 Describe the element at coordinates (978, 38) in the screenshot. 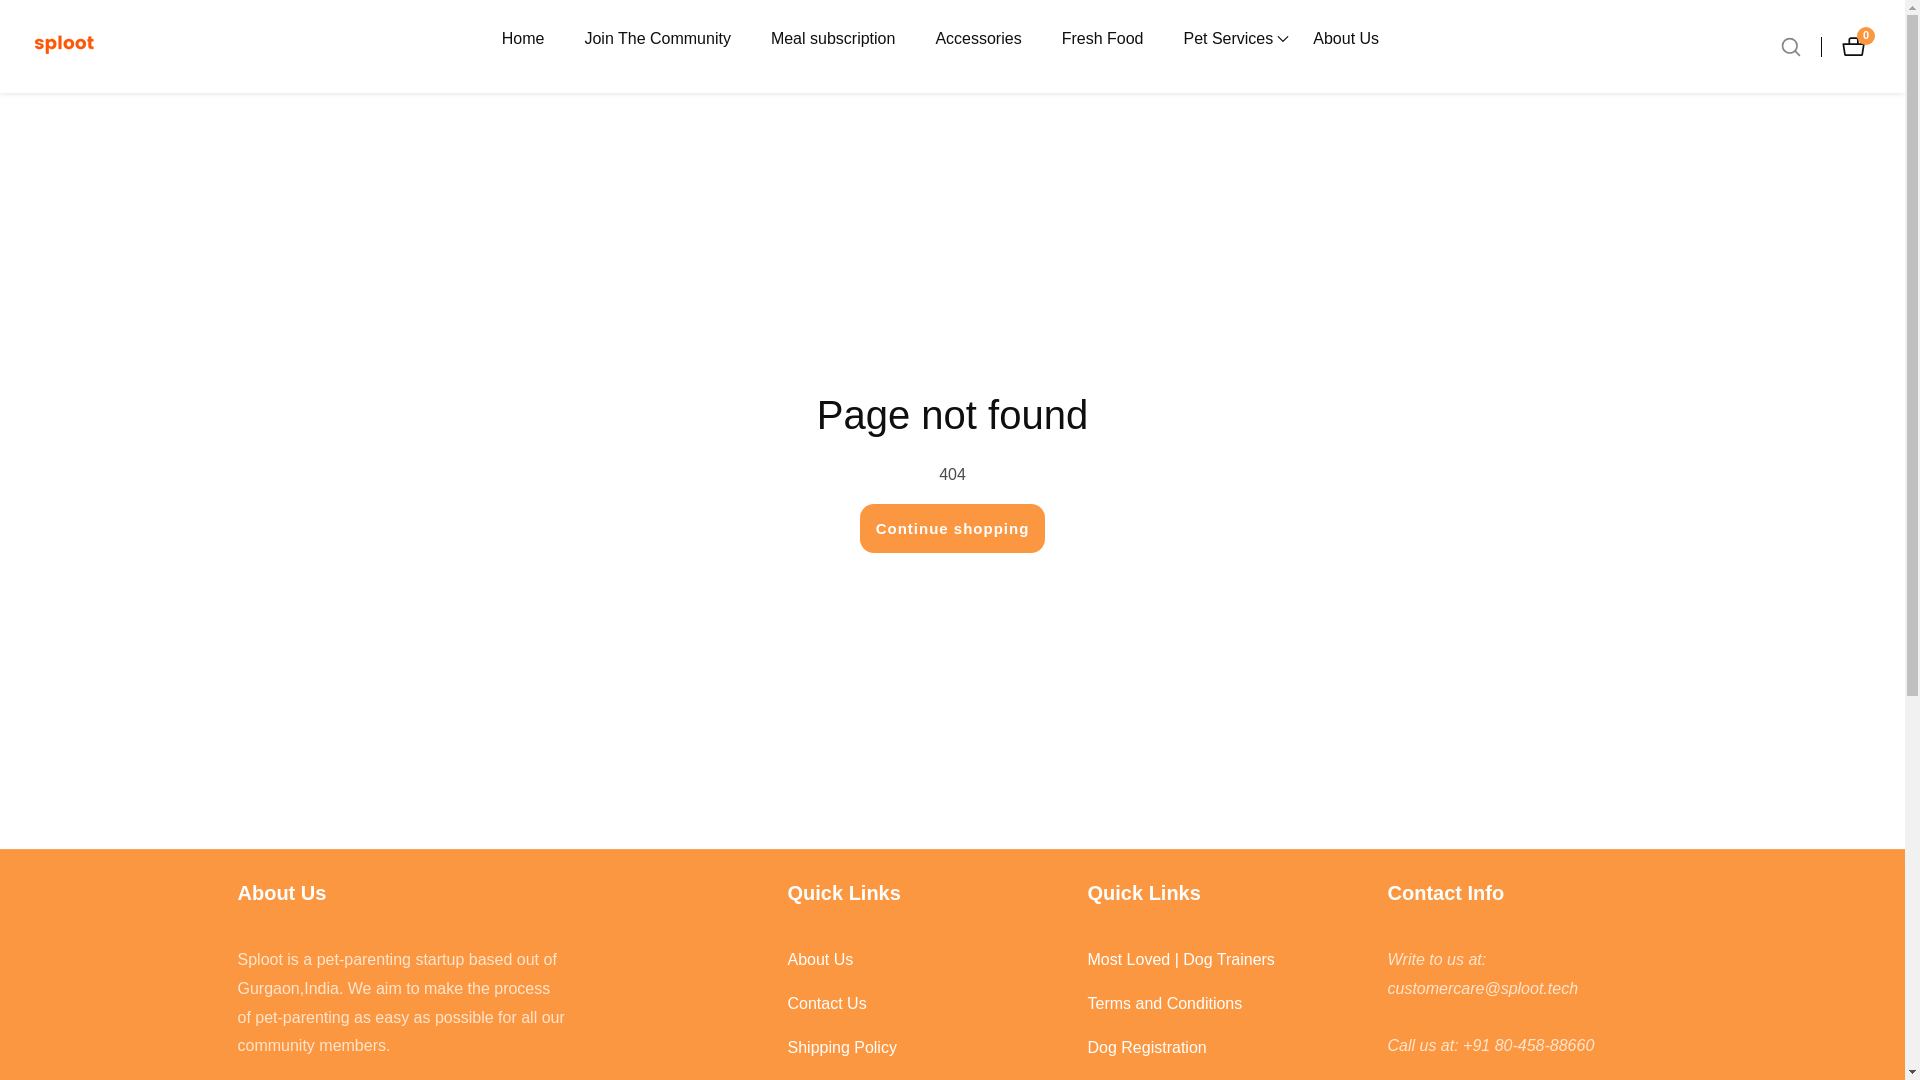

I see `Accessories` at that location.